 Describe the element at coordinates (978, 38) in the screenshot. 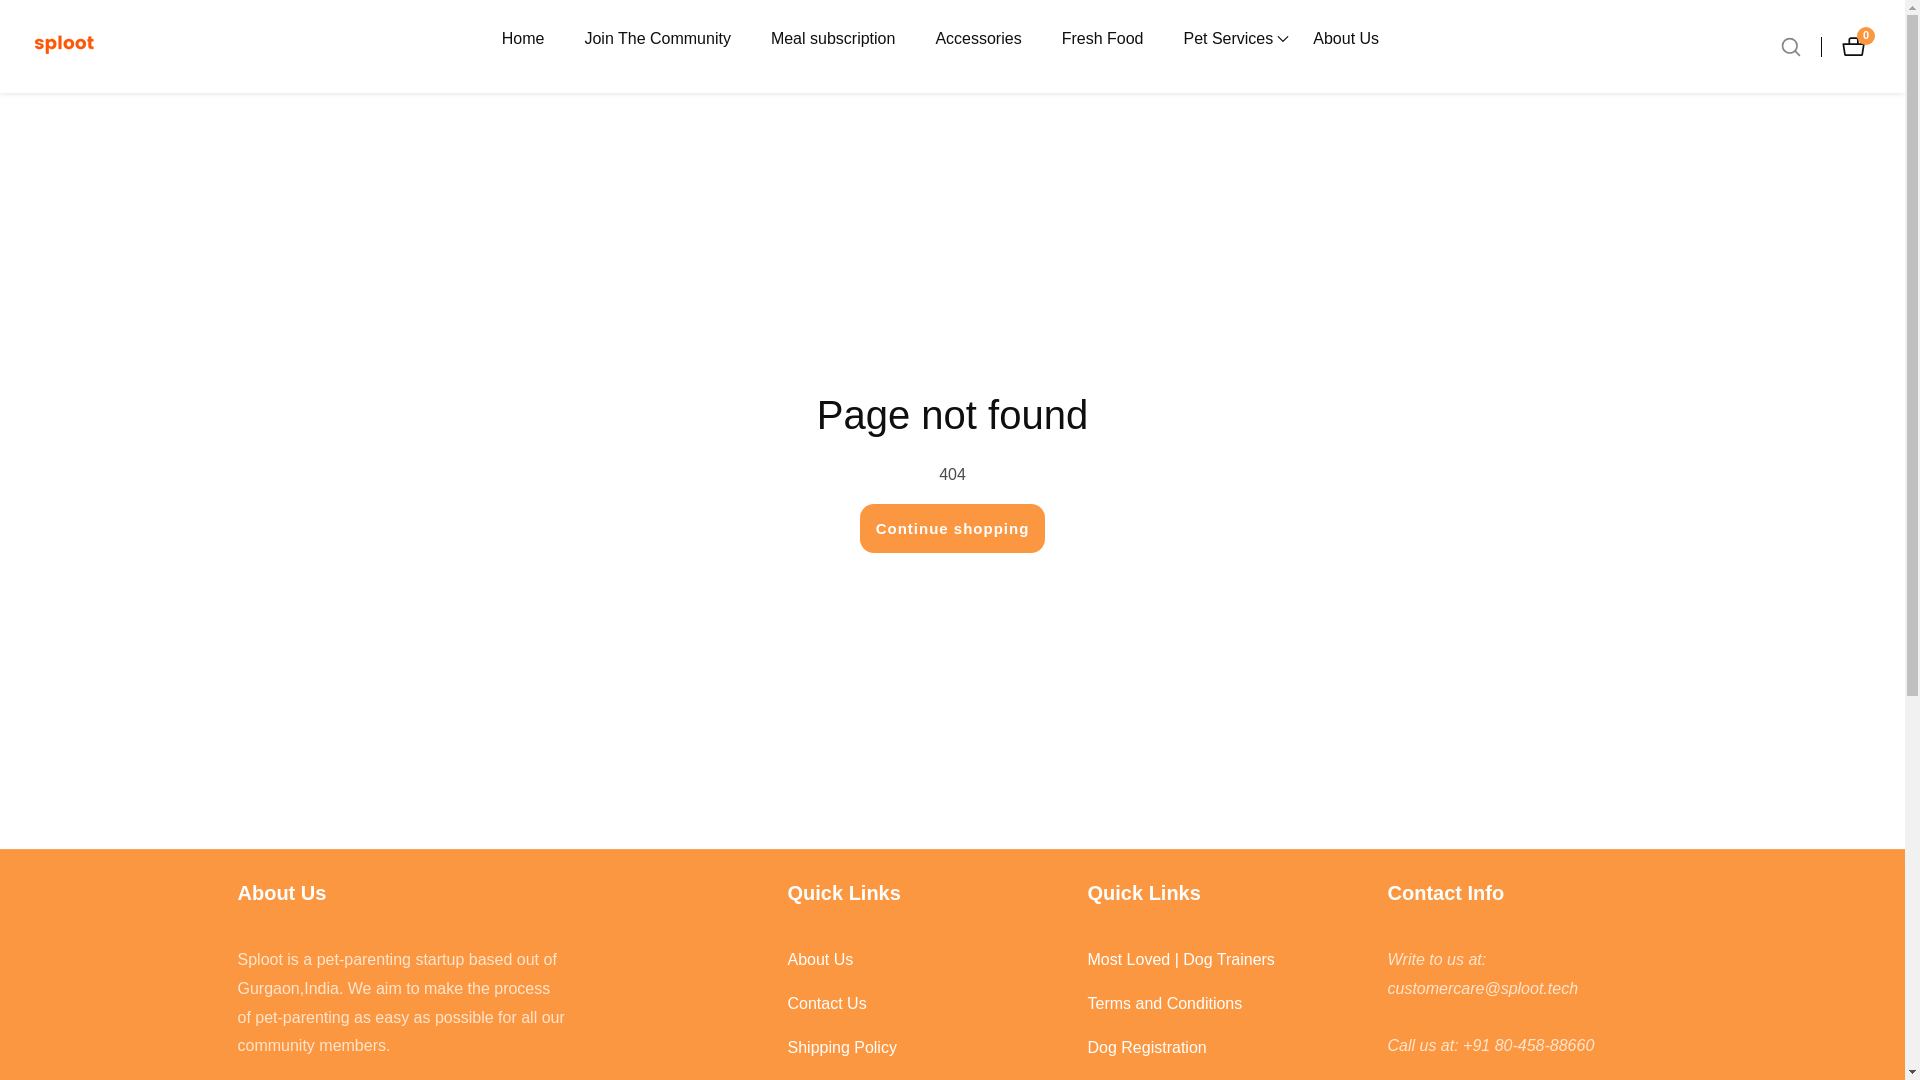

I see `Accessories` at that location.